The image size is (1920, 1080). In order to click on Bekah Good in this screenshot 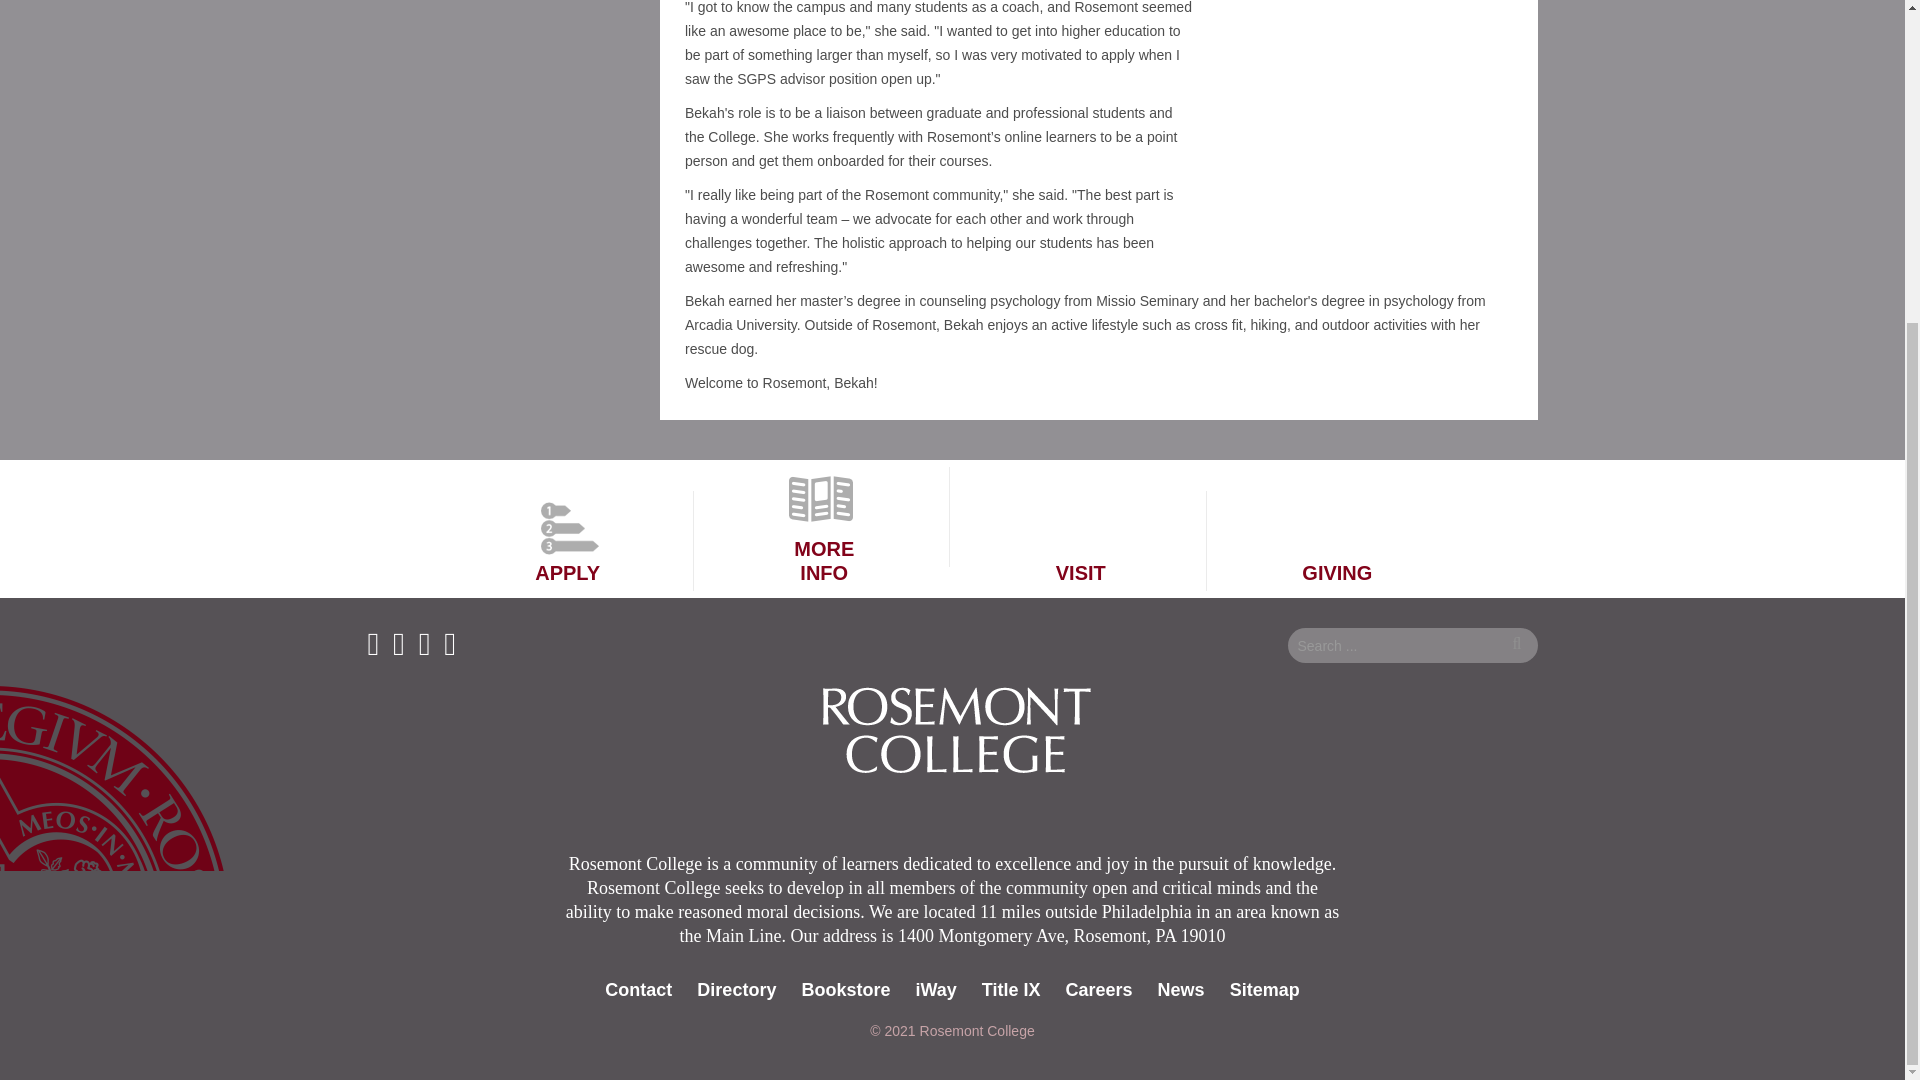, I will do `click(1351, 132)`.